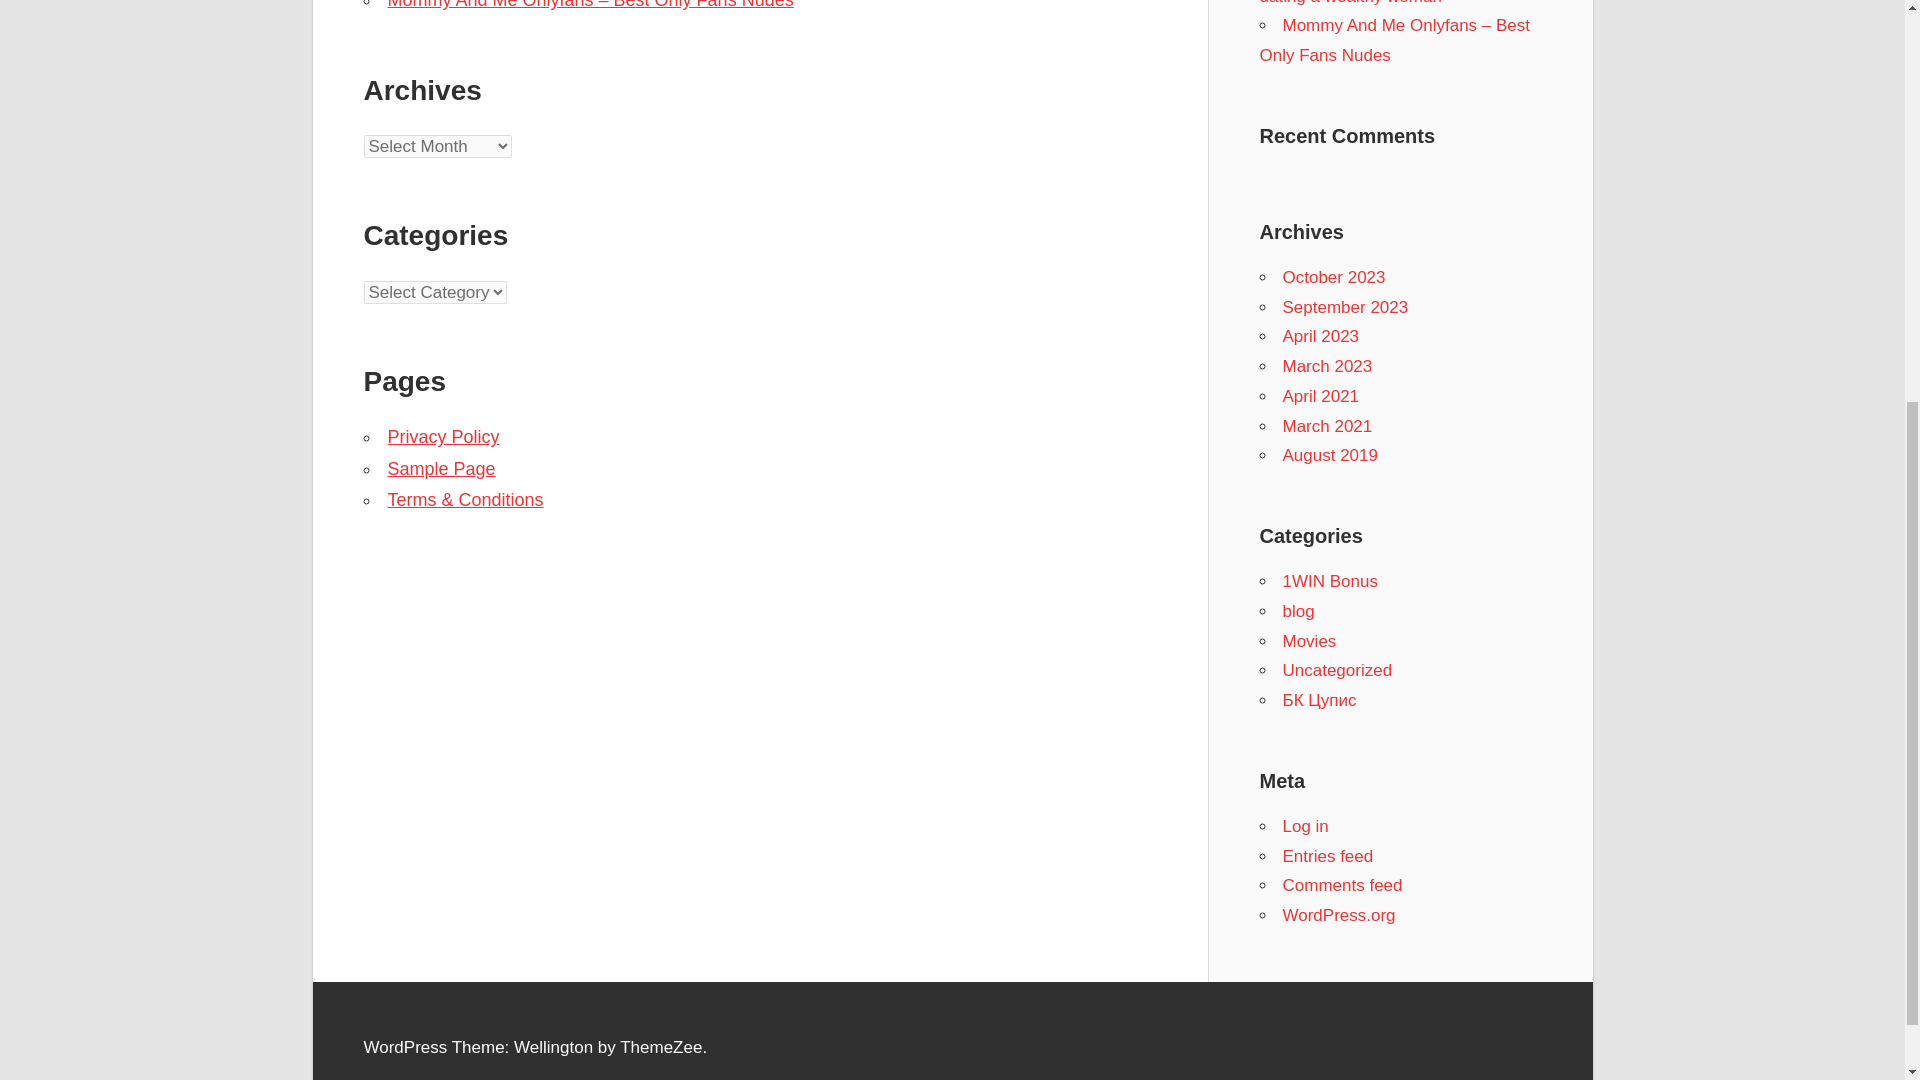 The image size is (1920, 1080). Describe the element at coordinates (1305, 826) in the screenshot. I see `Log in` at that location.